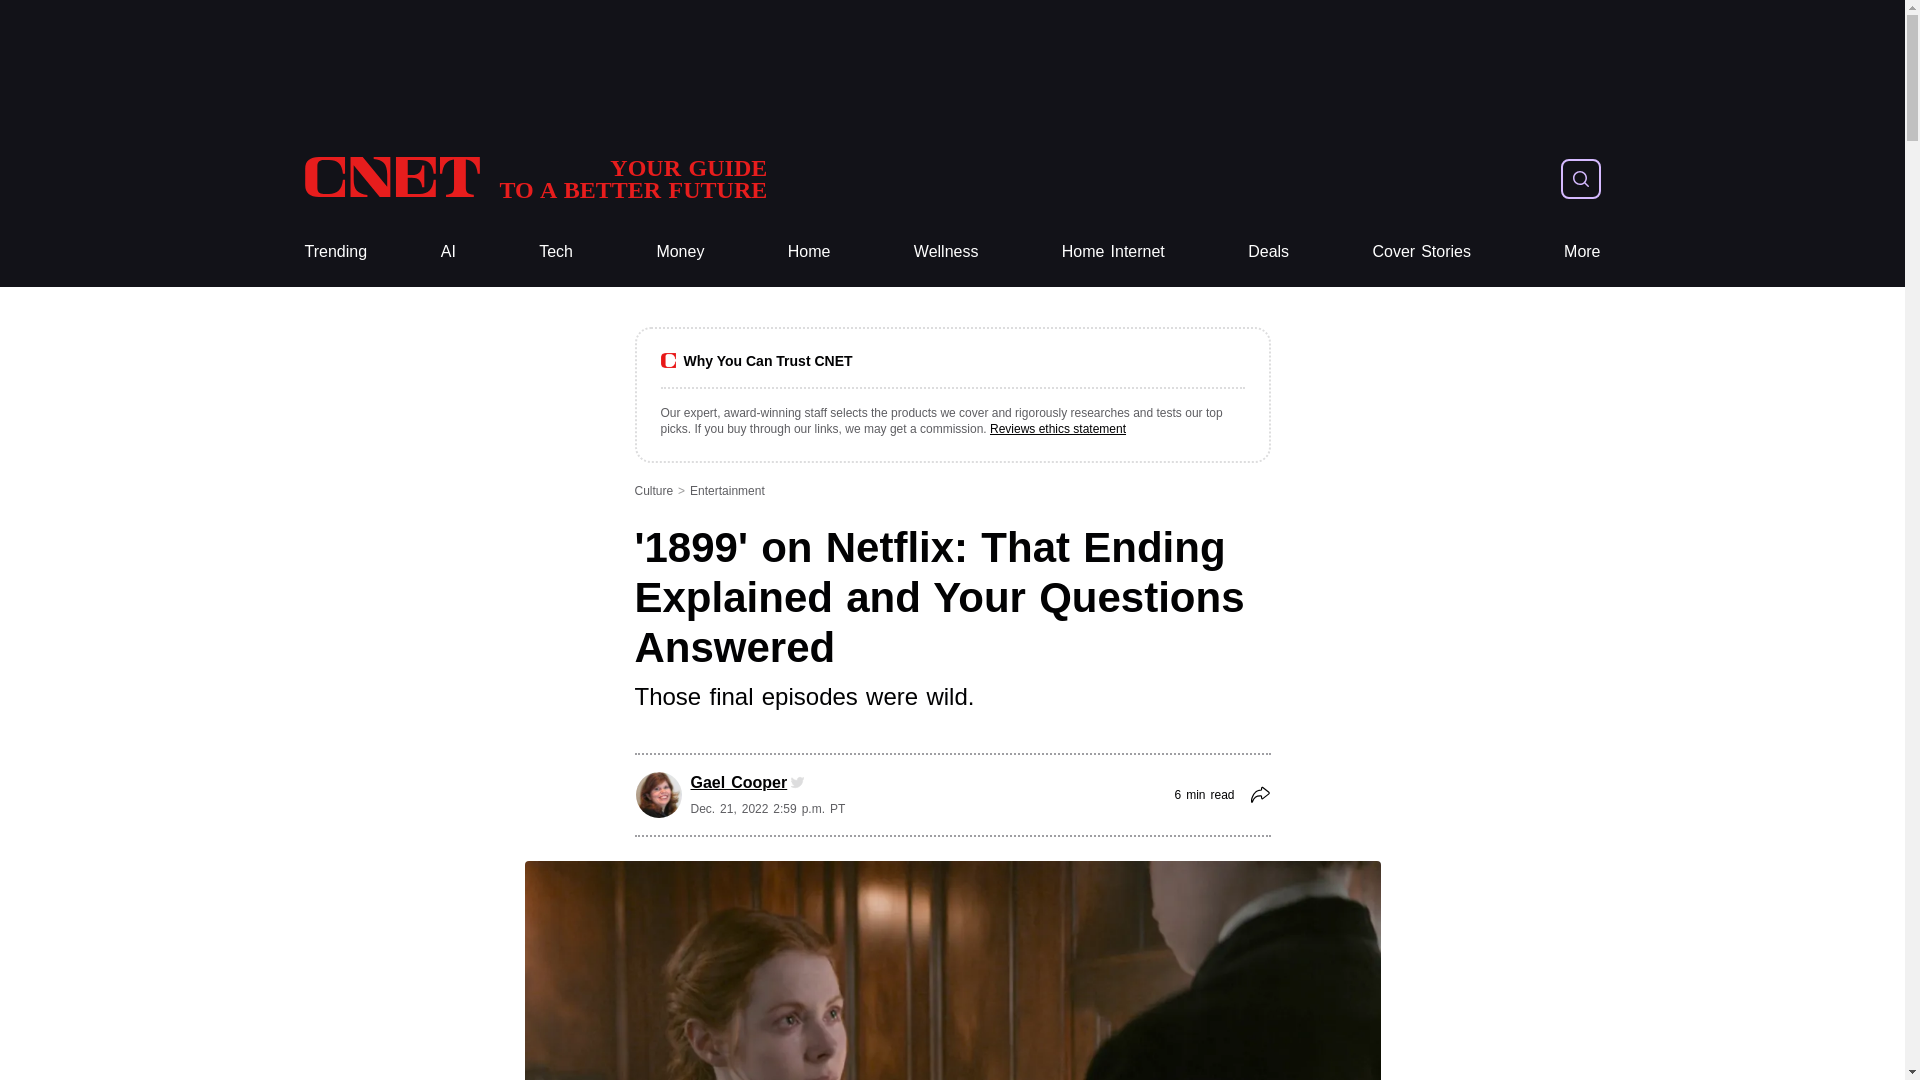 The height and width of the screenshot is (1080, 1920). I want to click on More, so click(334, 252).